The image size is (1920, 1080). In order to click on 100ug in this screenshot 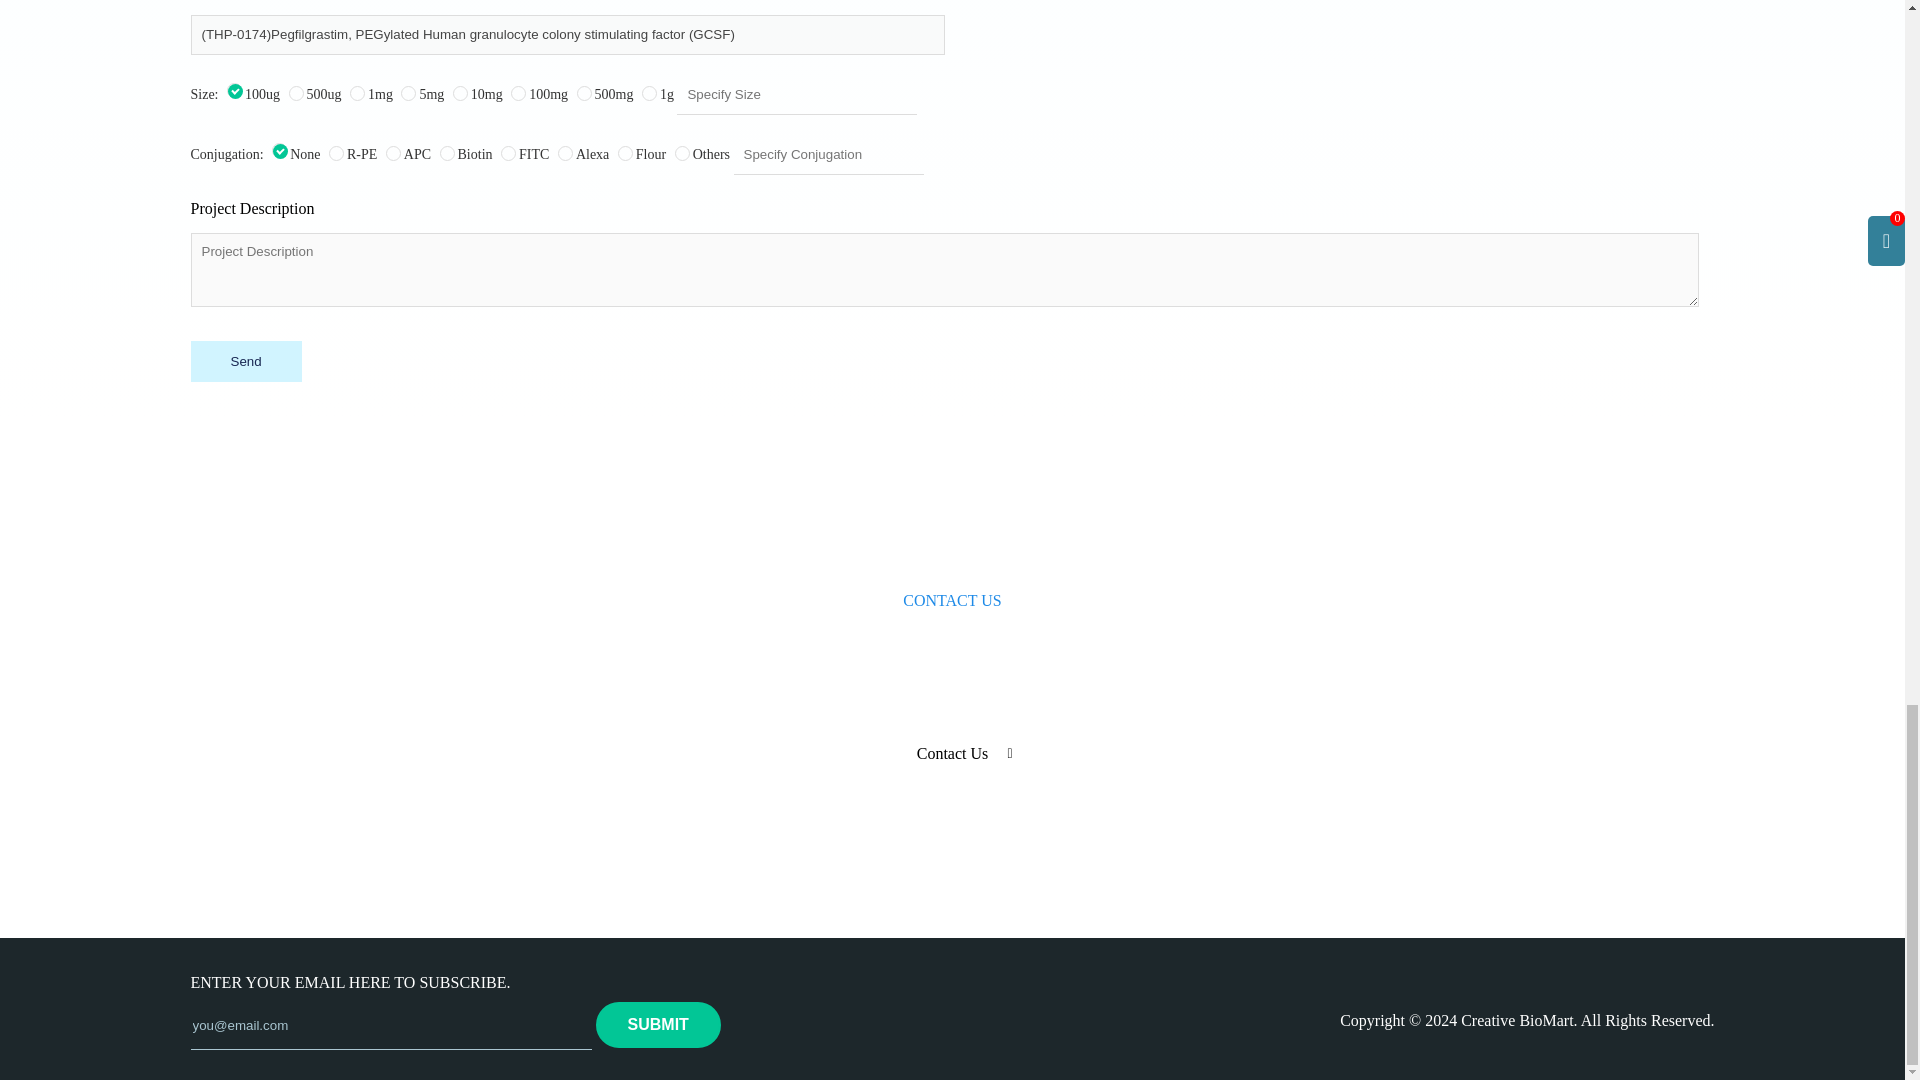, I will do `click(234, 90)`.